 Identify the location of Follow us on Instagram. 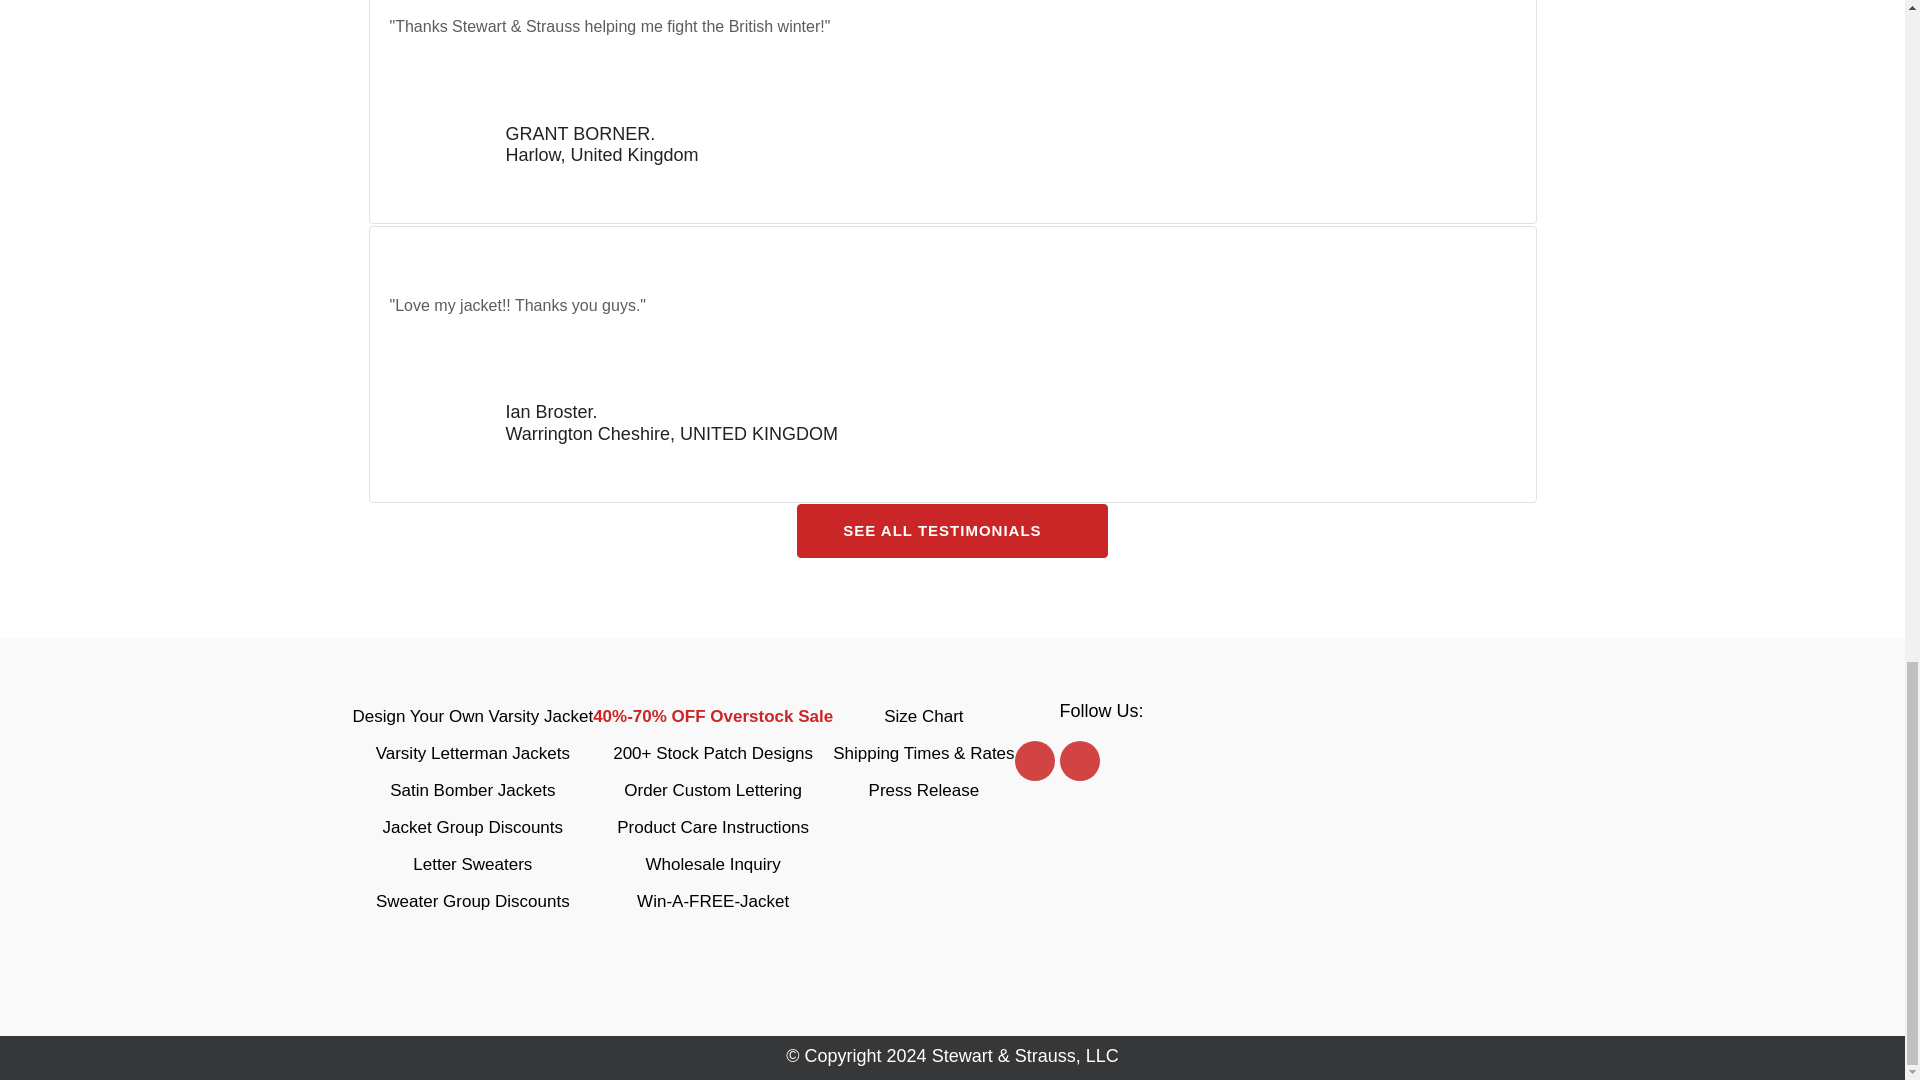
(1080, 760).